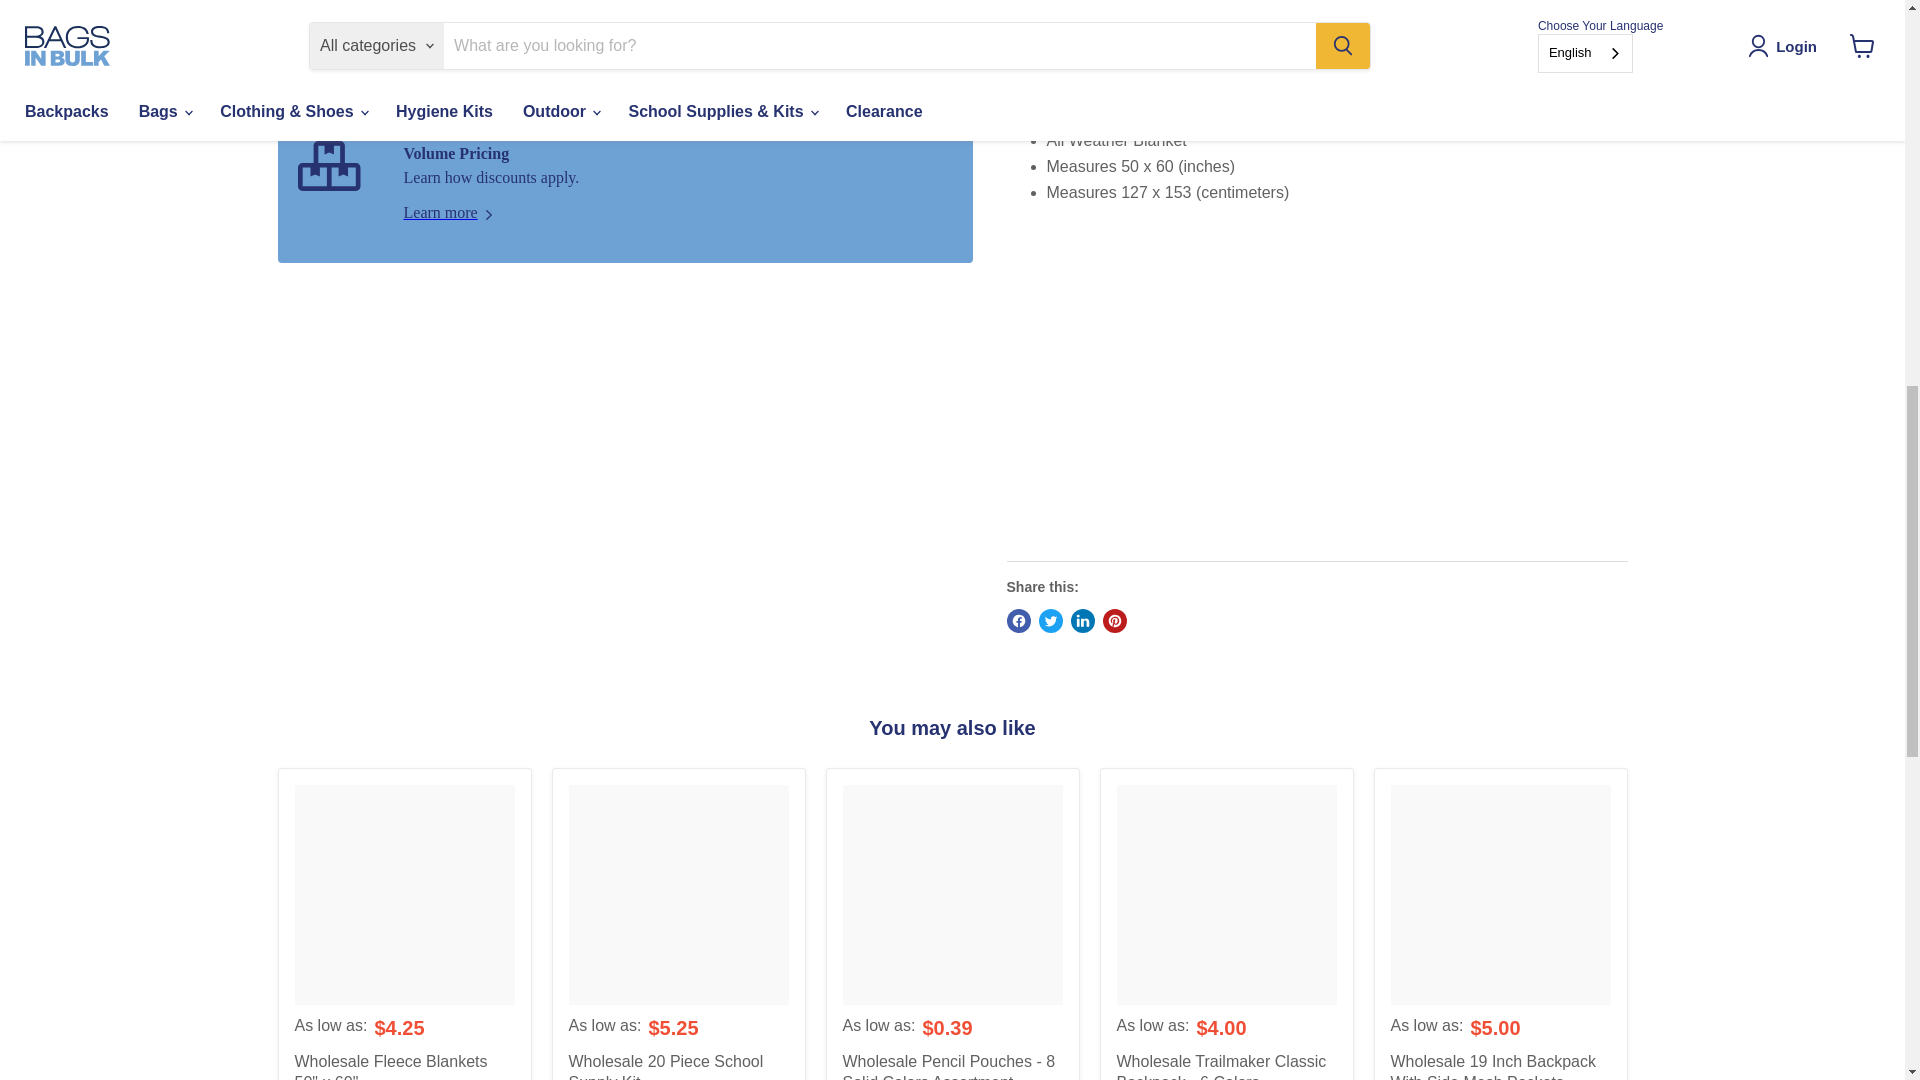 This screenshot has height=1080, width=1920. I want to click on YouTube video player, so click(1316, 379).